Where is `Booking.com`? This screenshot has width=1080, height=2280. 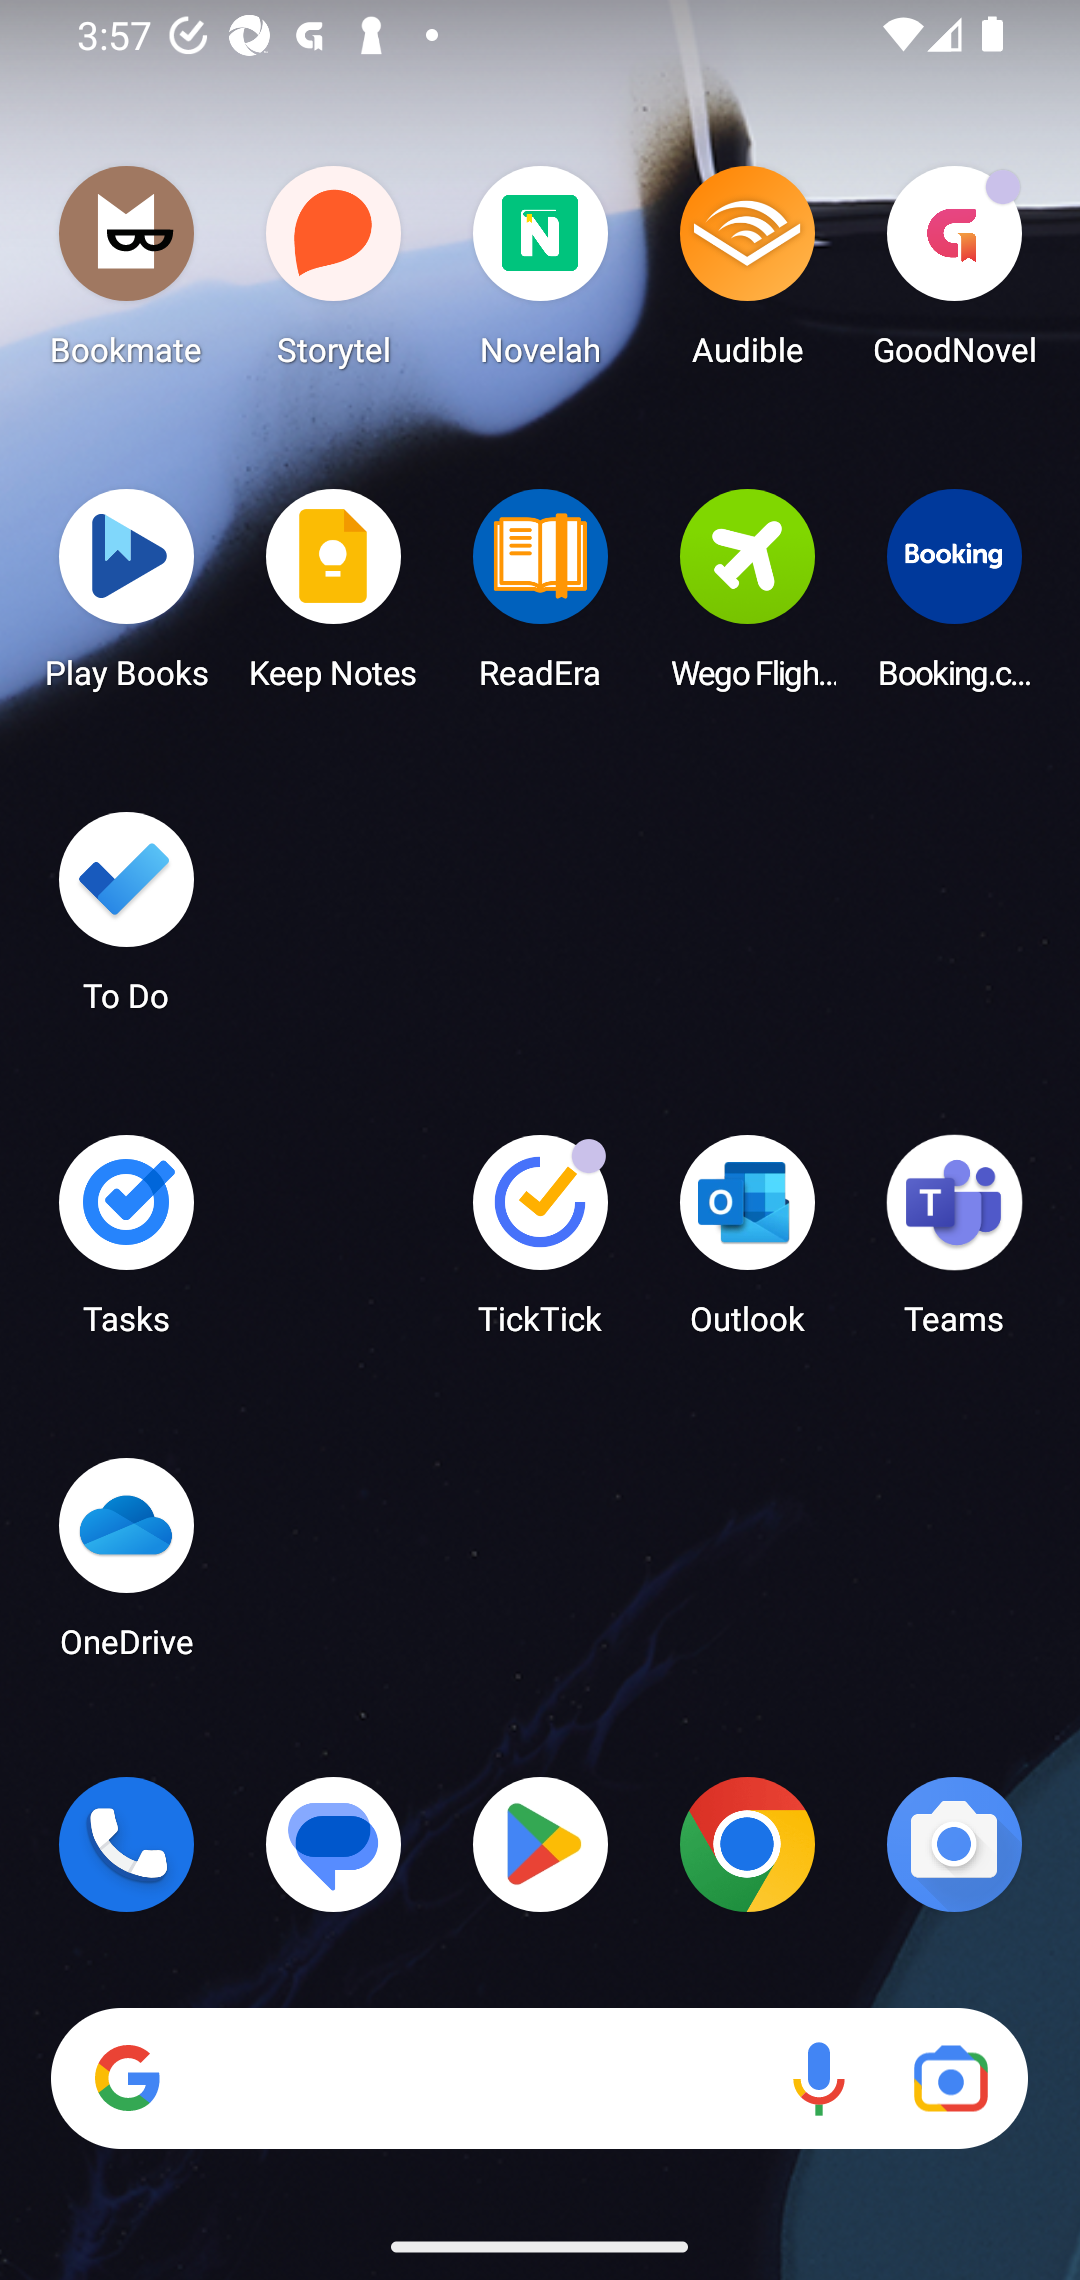
Booking.com is located at coordinates (954, 597).